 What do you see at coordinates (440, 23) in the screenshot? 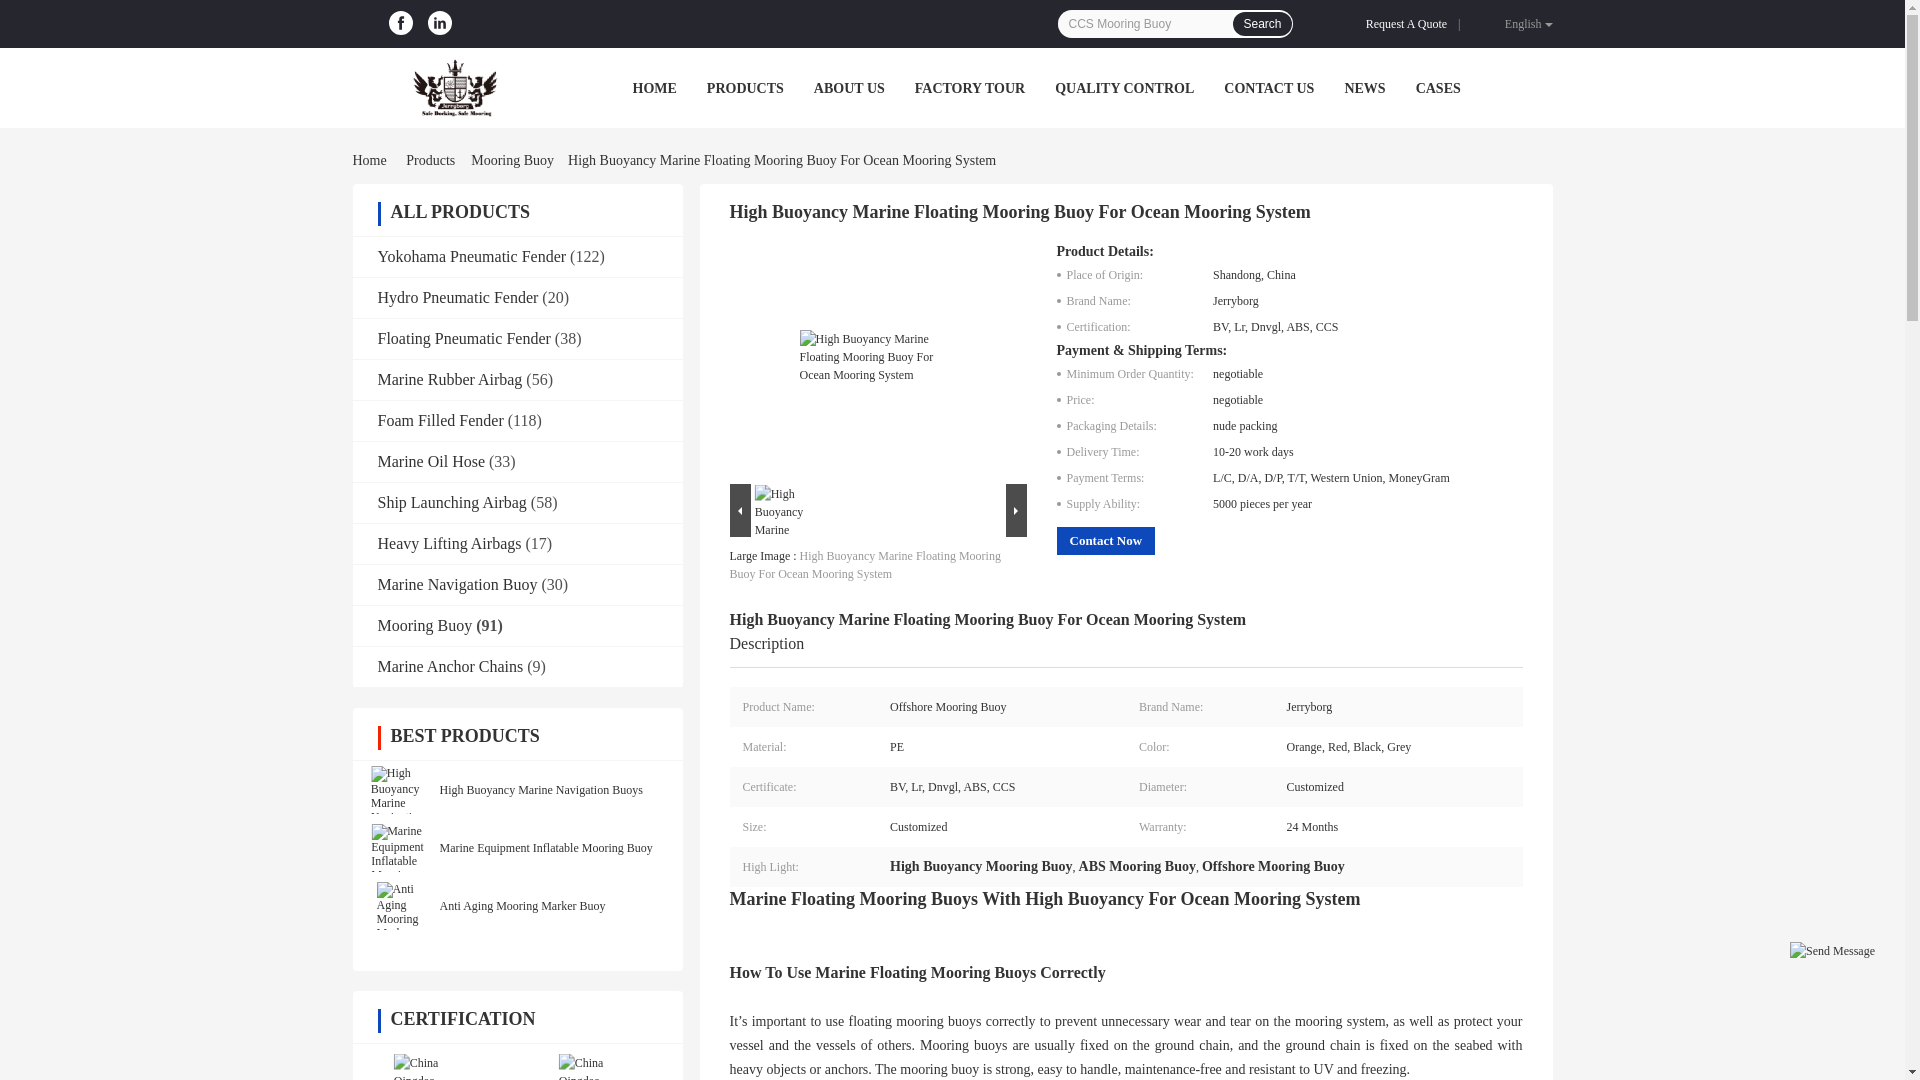
I see `Qingdao Jerryborg Marine Machinery Co., Ltd LinkedIn` at bounding box center [440, 23].